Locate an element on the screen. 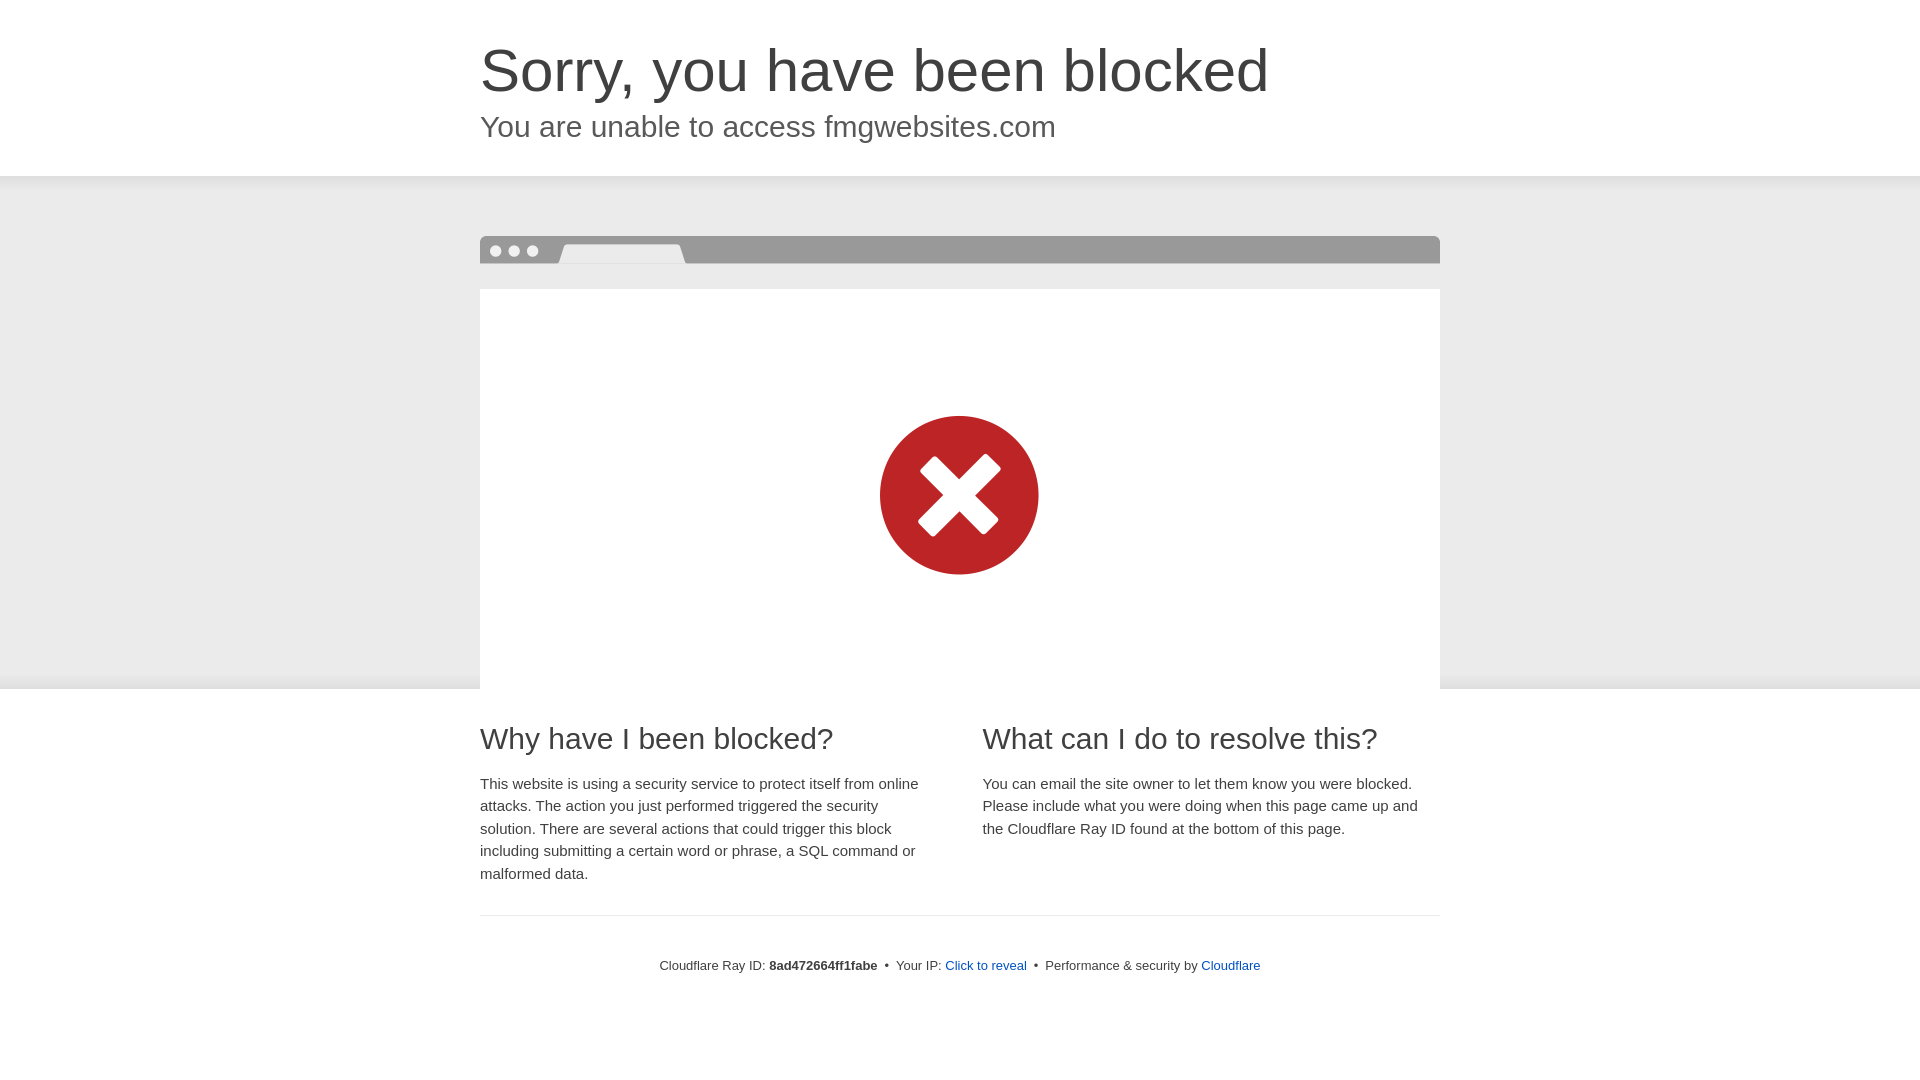 This screenshot has height=1080, width=1920. Click to reveal is located at coordinates (986, 966).